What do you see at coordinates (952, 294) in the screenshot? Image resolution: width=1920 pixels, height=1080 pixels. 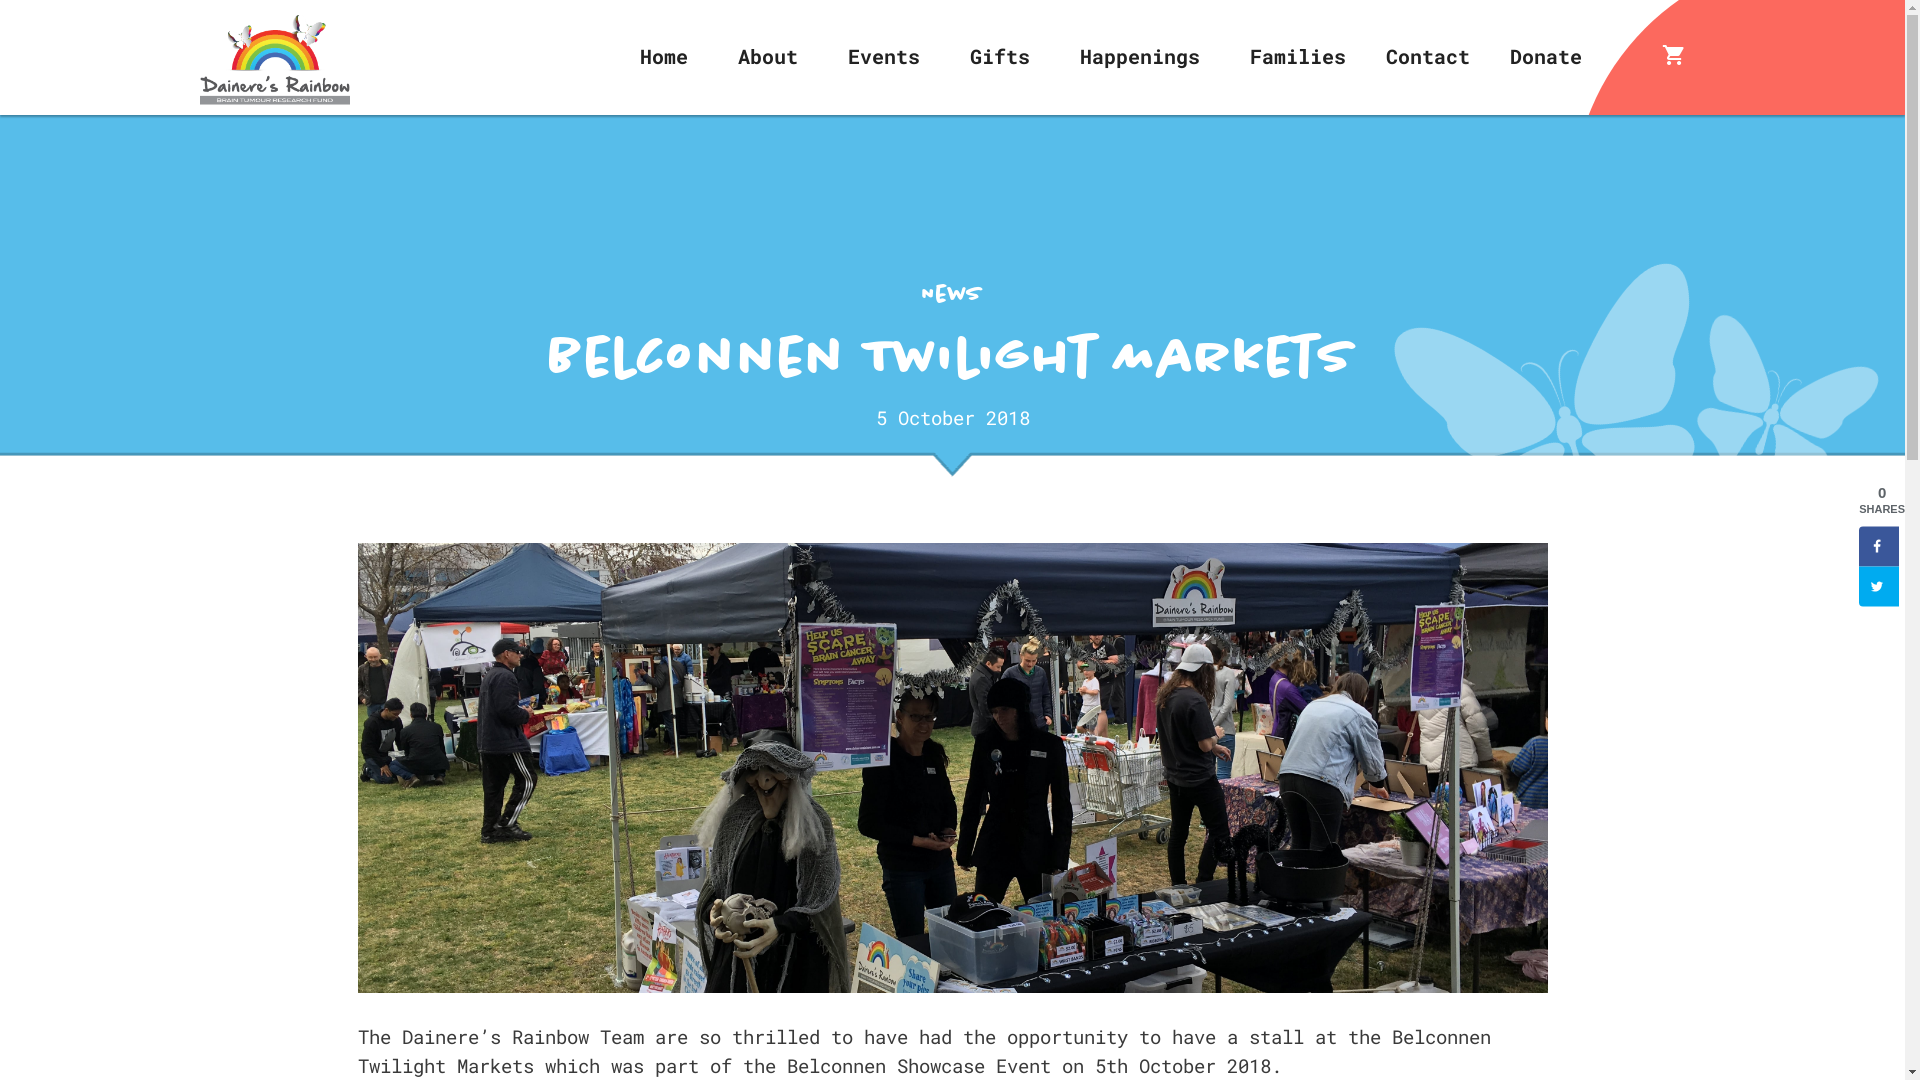 I see `News` at bounding box center [952, 294].